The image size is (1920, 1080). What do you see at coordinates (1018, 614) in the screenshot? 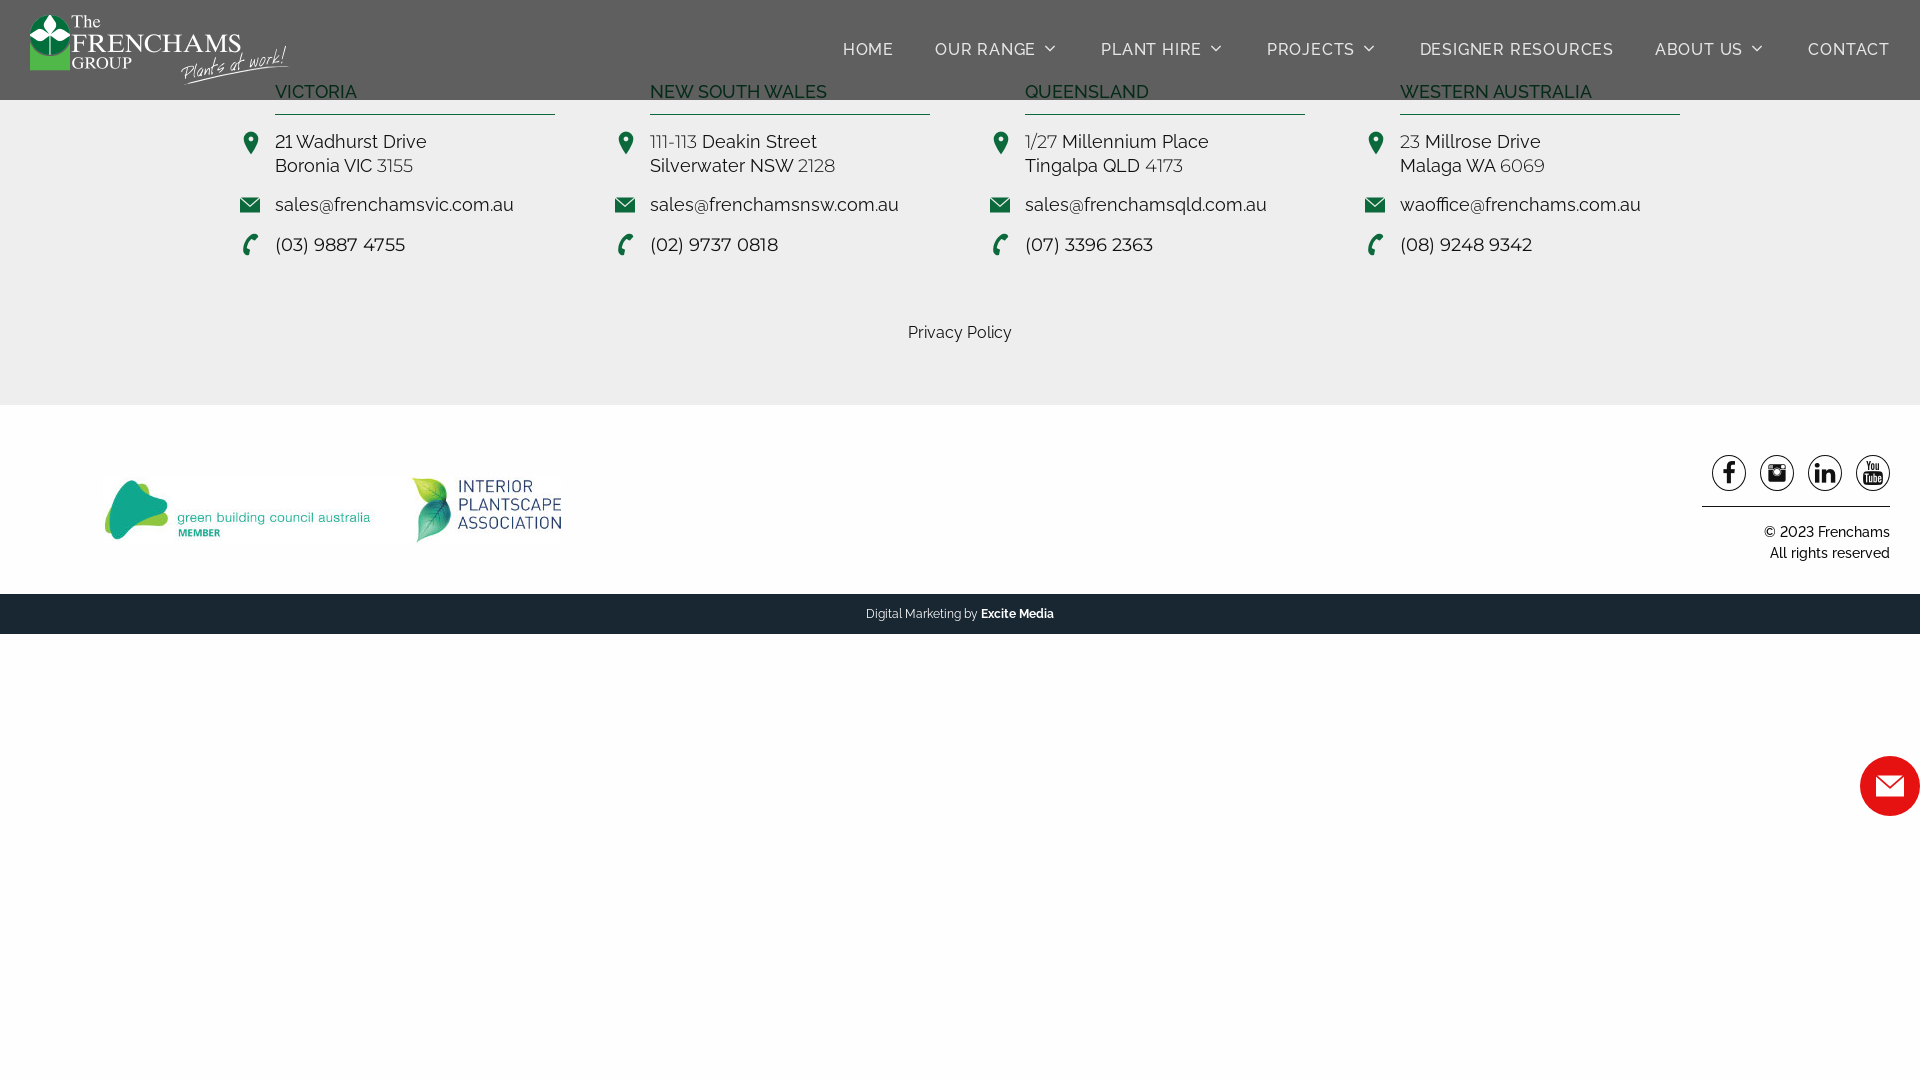
I see `Excite Media` at bounding box center [1018, 614].